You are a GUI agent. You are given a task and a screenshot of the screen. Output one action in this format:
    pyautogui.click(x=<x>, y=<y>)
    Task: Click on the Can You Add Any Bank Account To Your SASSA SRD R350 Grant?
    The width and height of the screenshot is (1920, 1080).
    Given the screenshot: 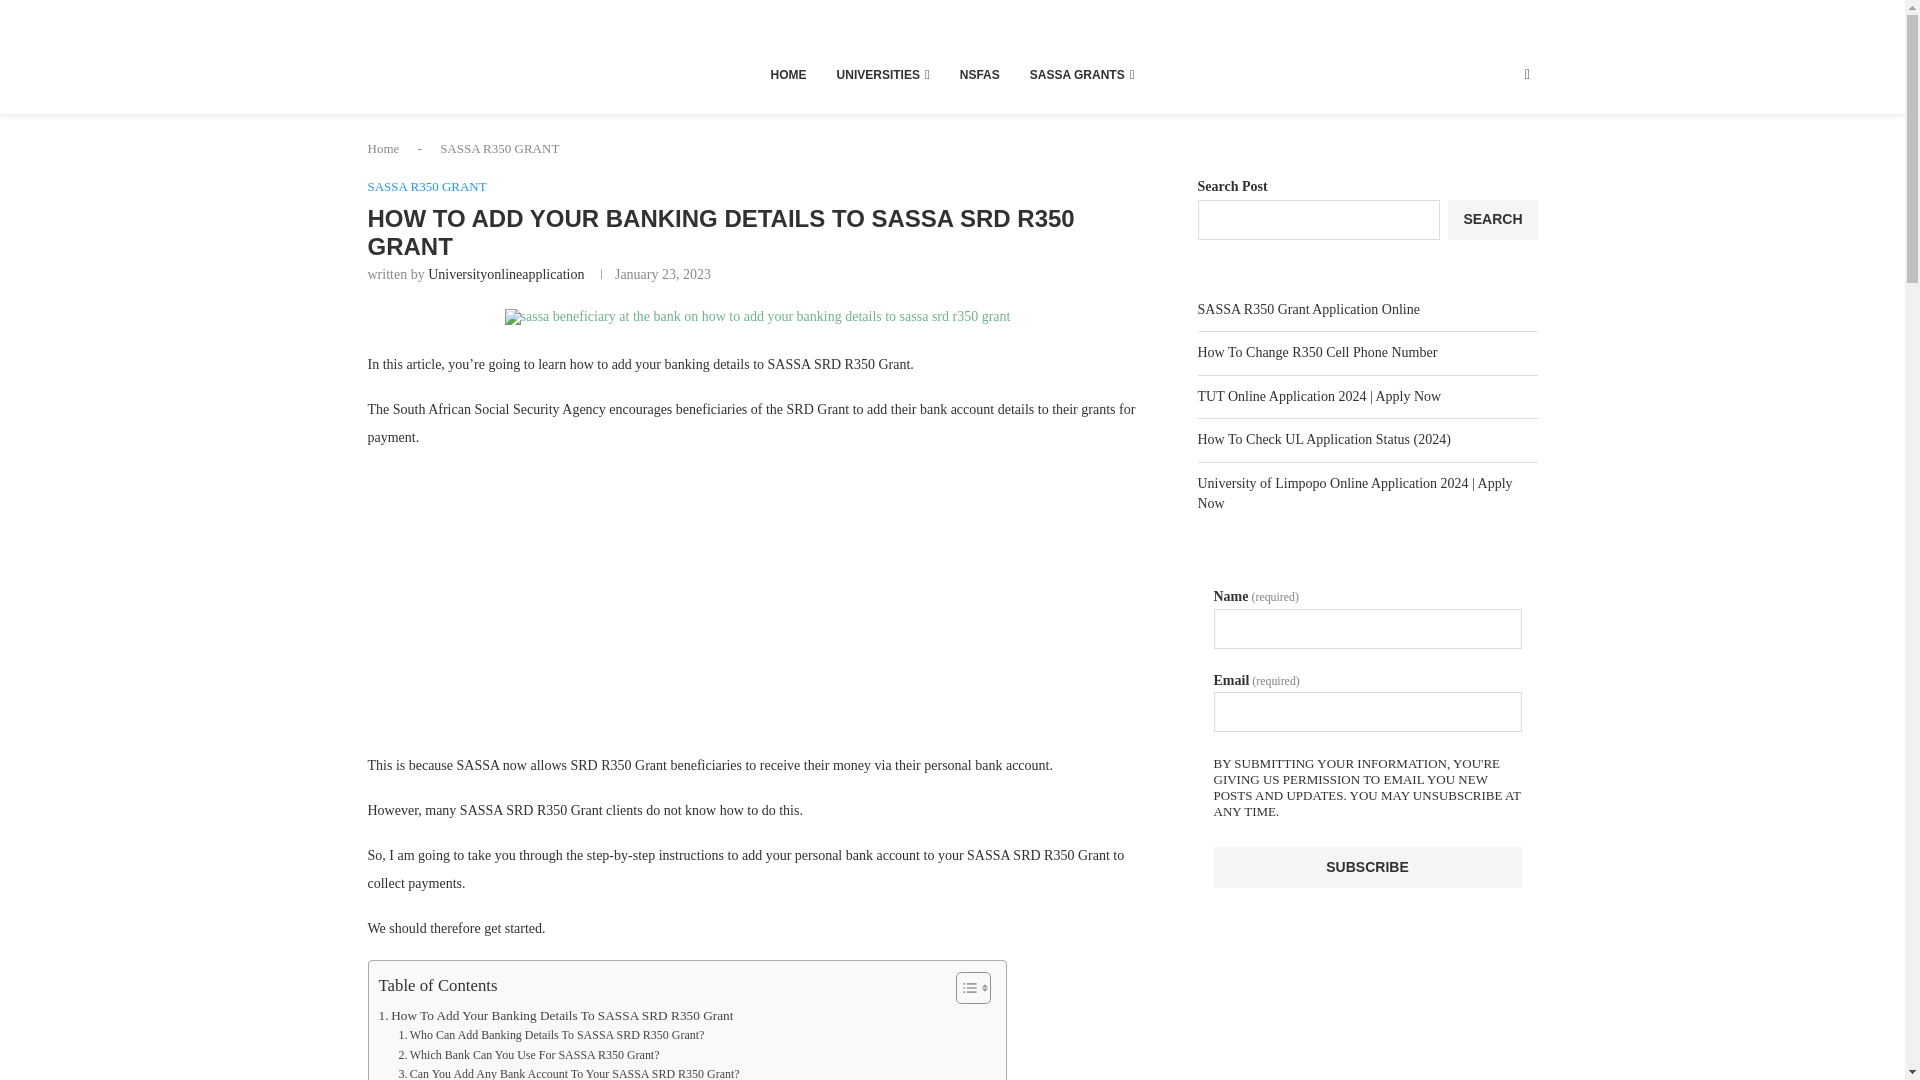 What is the action you would take?
    pyautogui.click(x=568, y=1072)
    